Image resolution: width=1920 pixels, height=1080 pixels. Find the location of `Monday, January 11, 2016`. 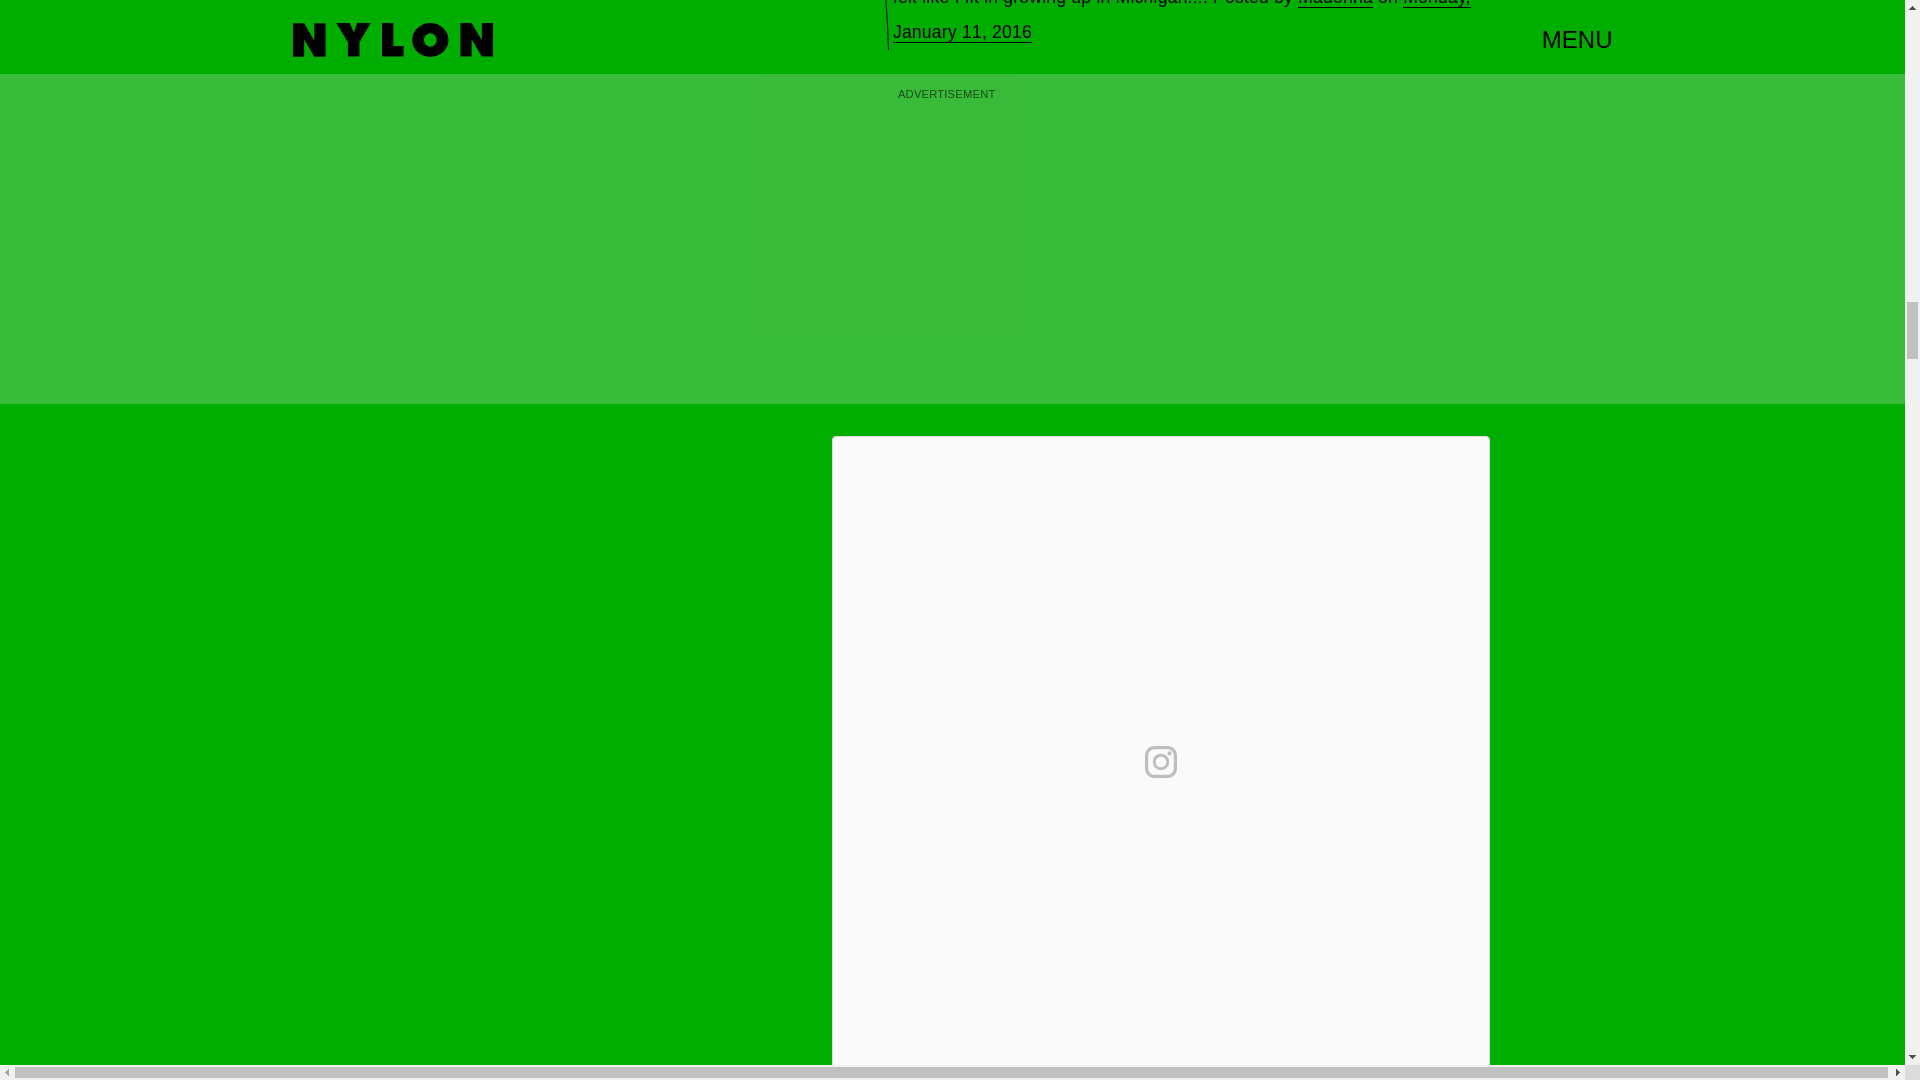

Monday, January 11, 2016 is located at coordinates (1181, 22).